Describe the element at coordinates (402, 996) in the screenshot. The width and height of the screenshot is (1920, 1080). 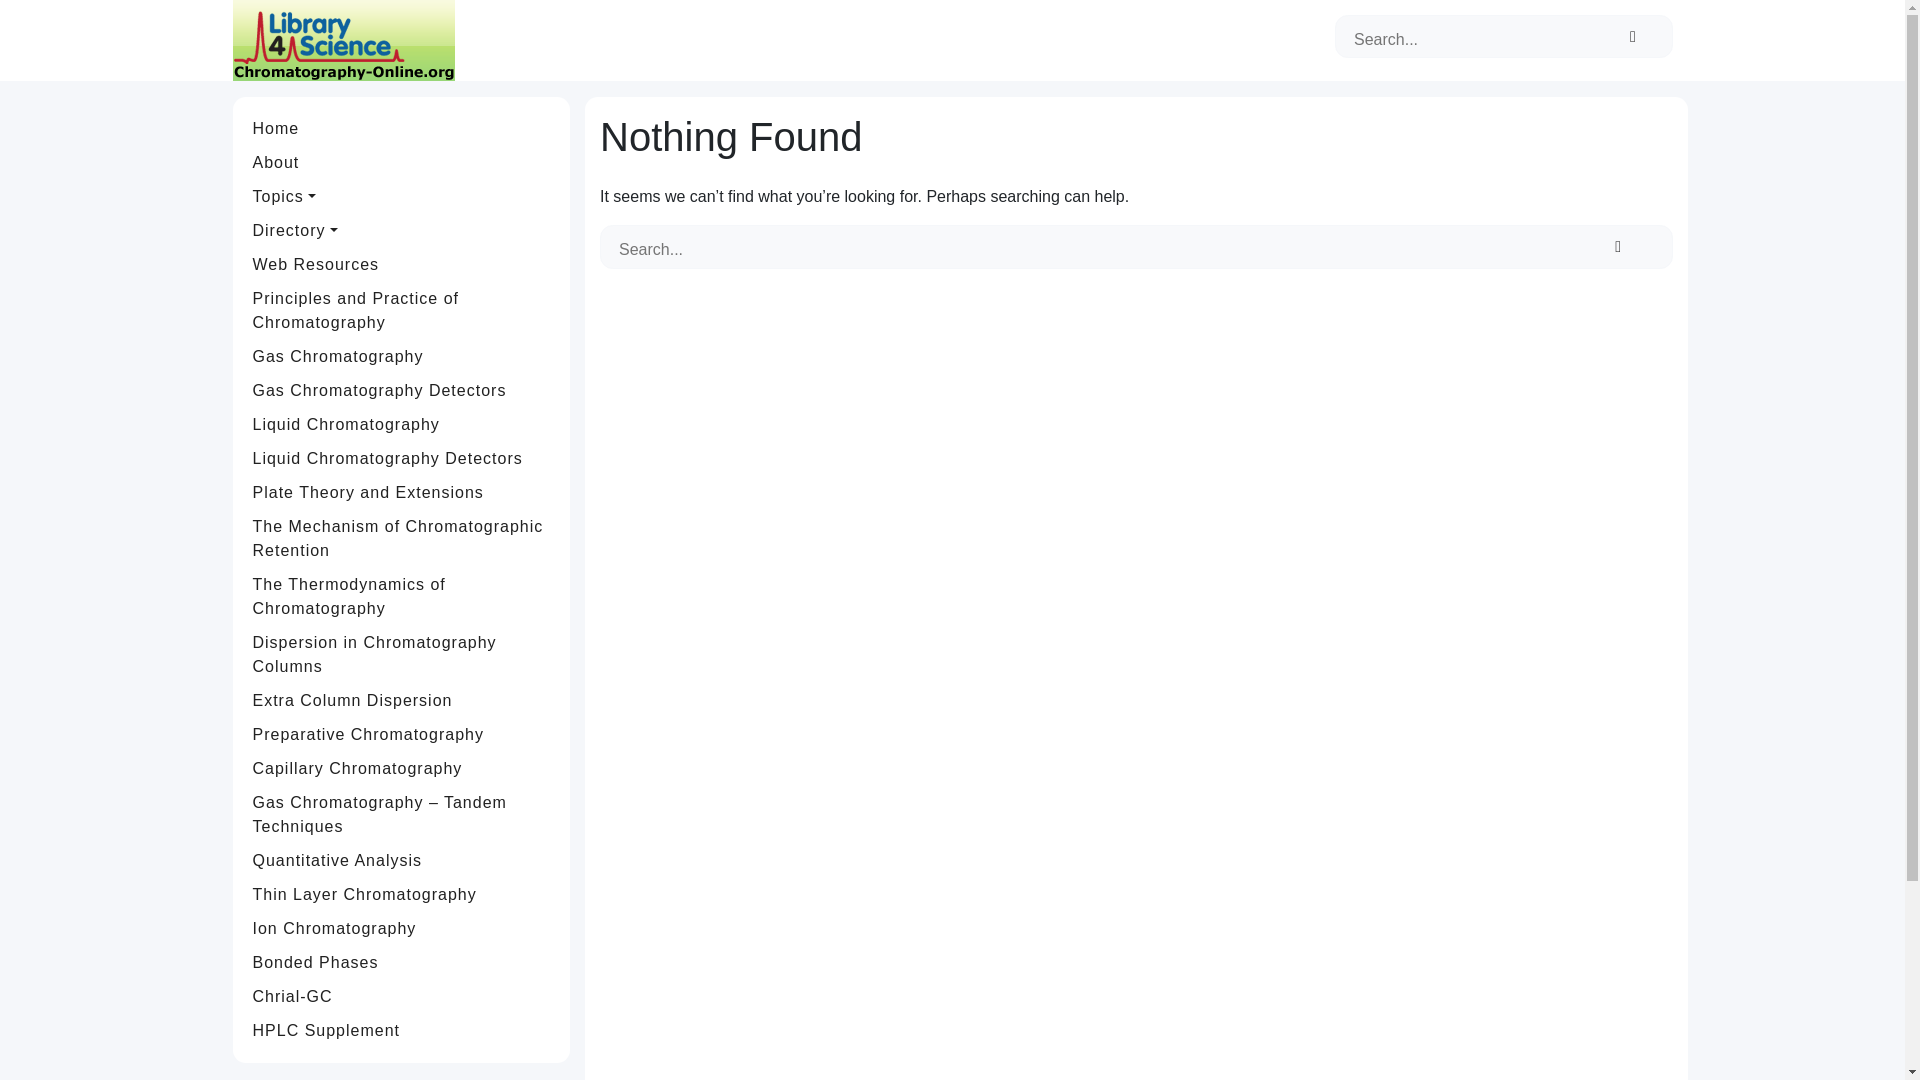
I see `Chrial-GC` at that location.